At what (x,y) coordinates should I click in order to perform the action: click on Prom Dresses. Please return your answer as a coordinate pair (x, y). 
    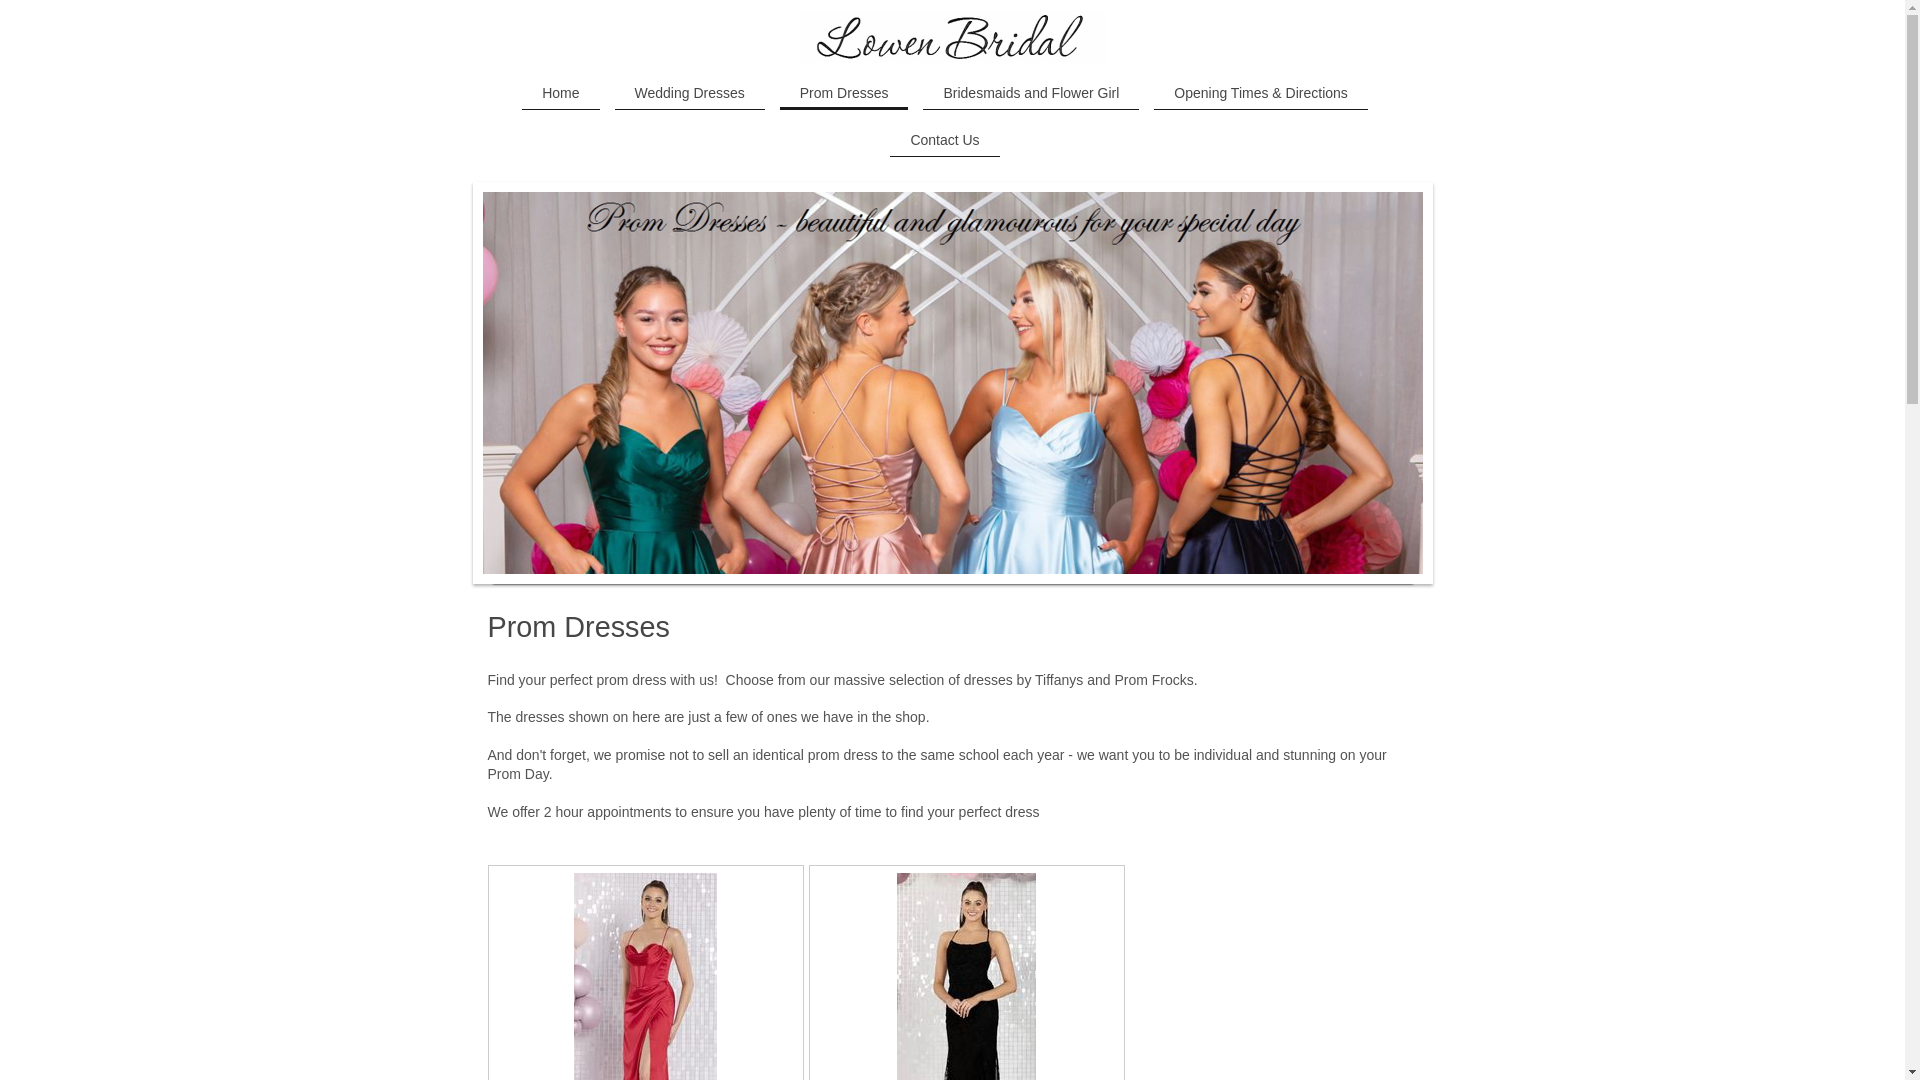
    Looking at the image, I should click on (844, 93).